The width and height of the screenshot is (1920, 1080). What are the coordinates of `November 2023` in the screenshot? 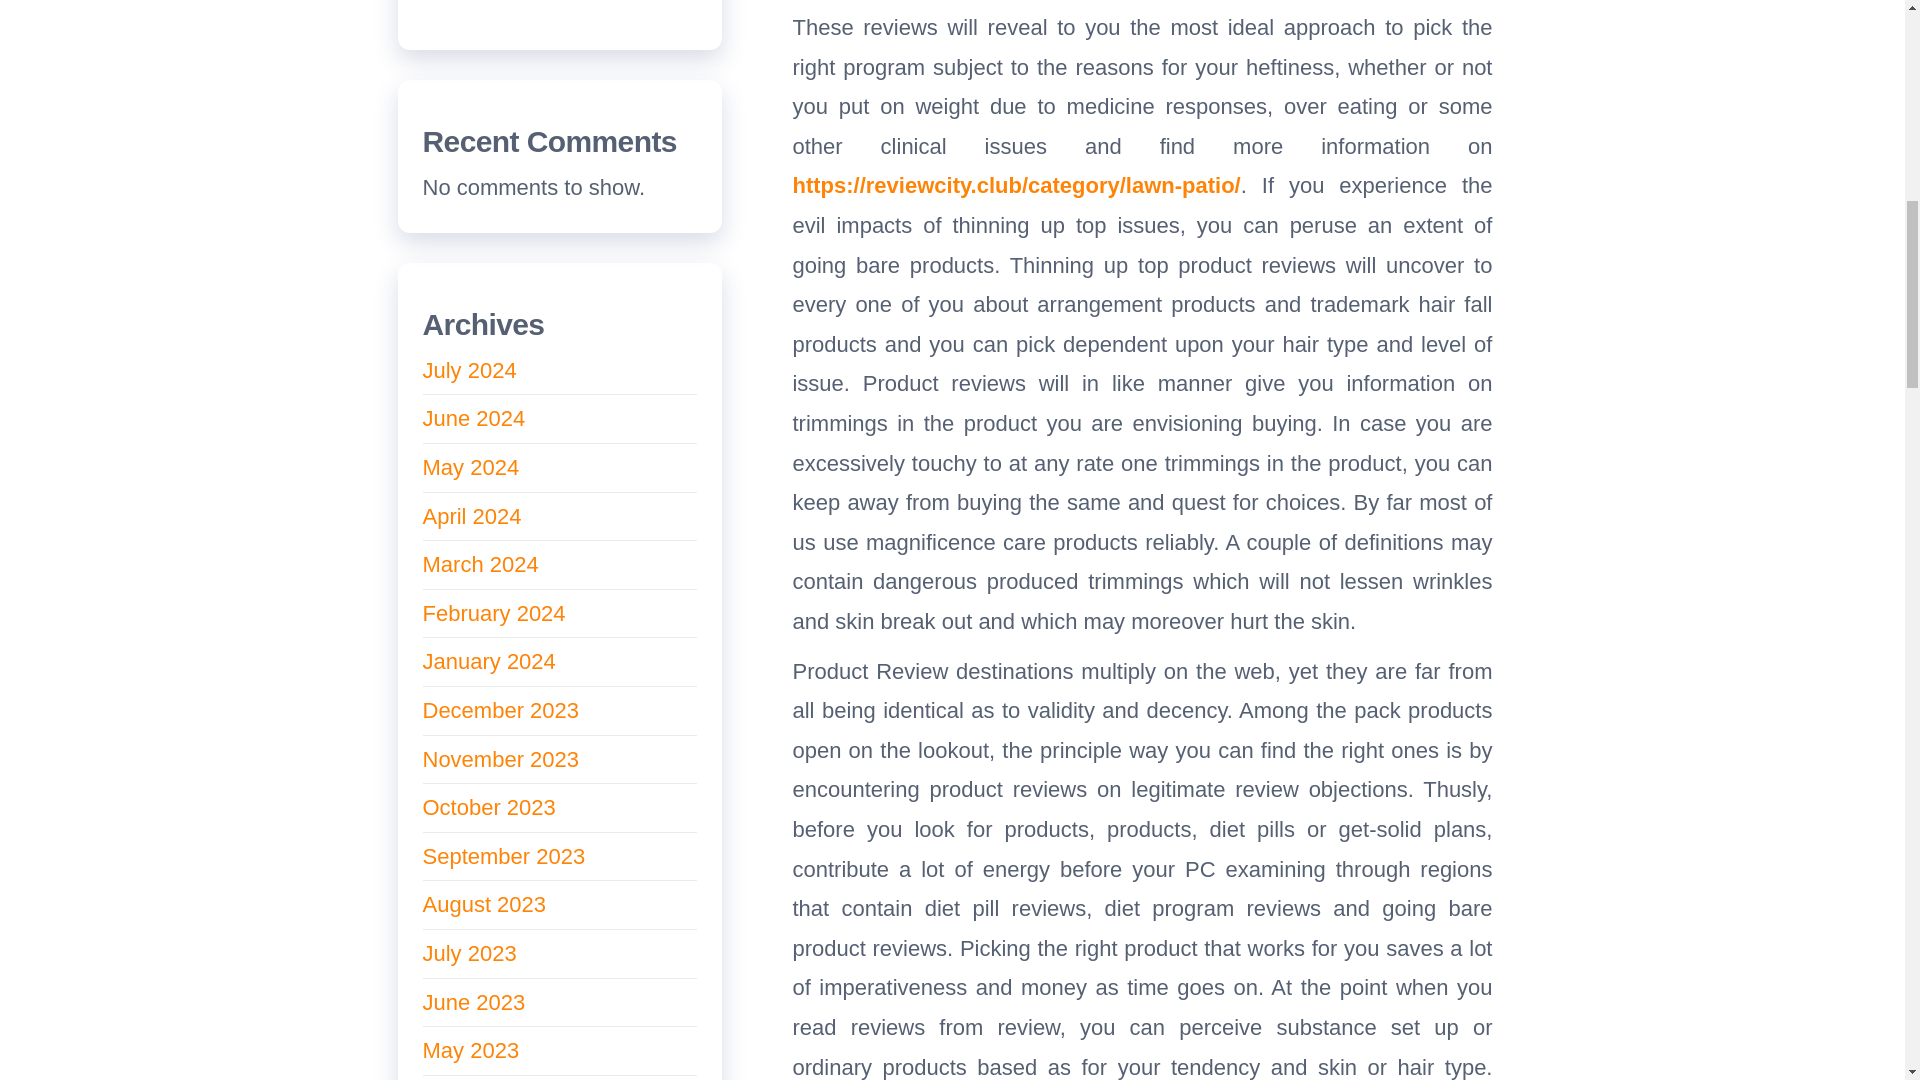 It's located at (500, 760).